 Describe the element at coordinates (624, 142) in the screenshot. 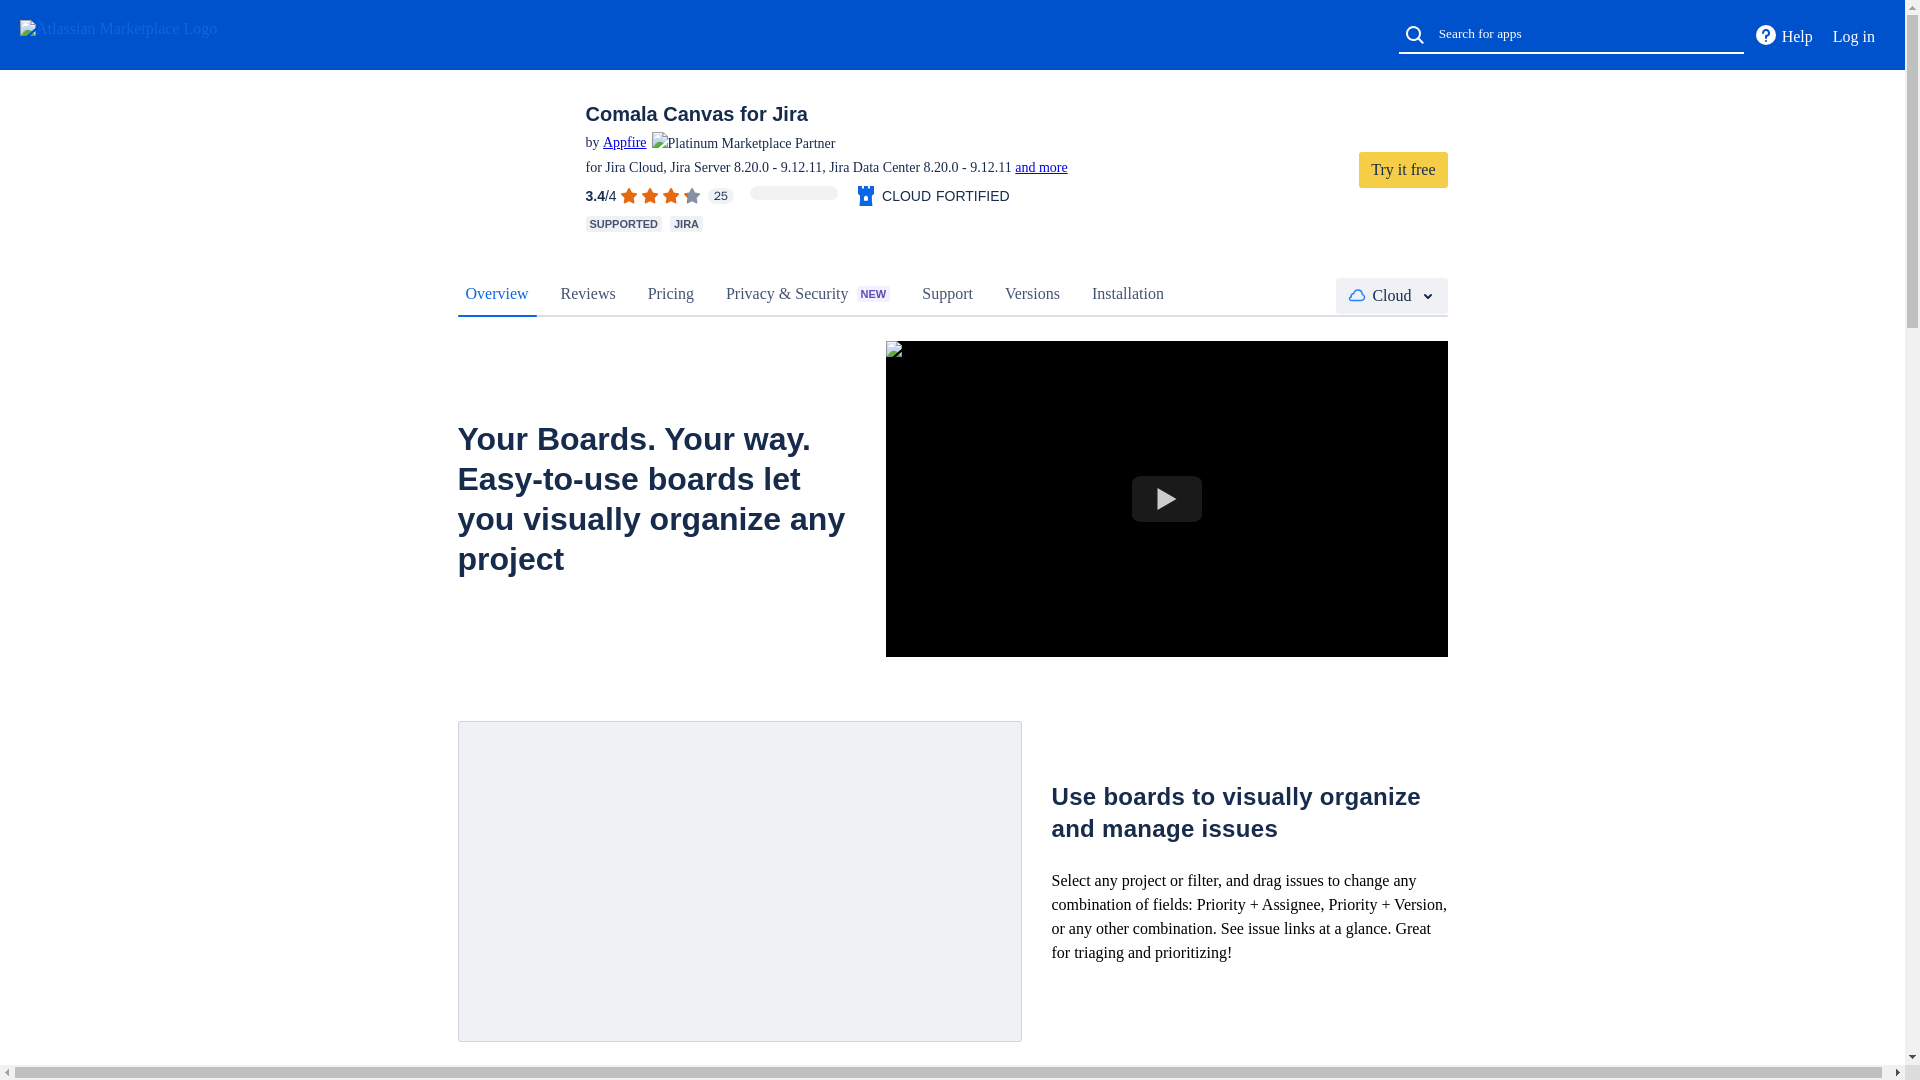

I see `Appfire` at that location.